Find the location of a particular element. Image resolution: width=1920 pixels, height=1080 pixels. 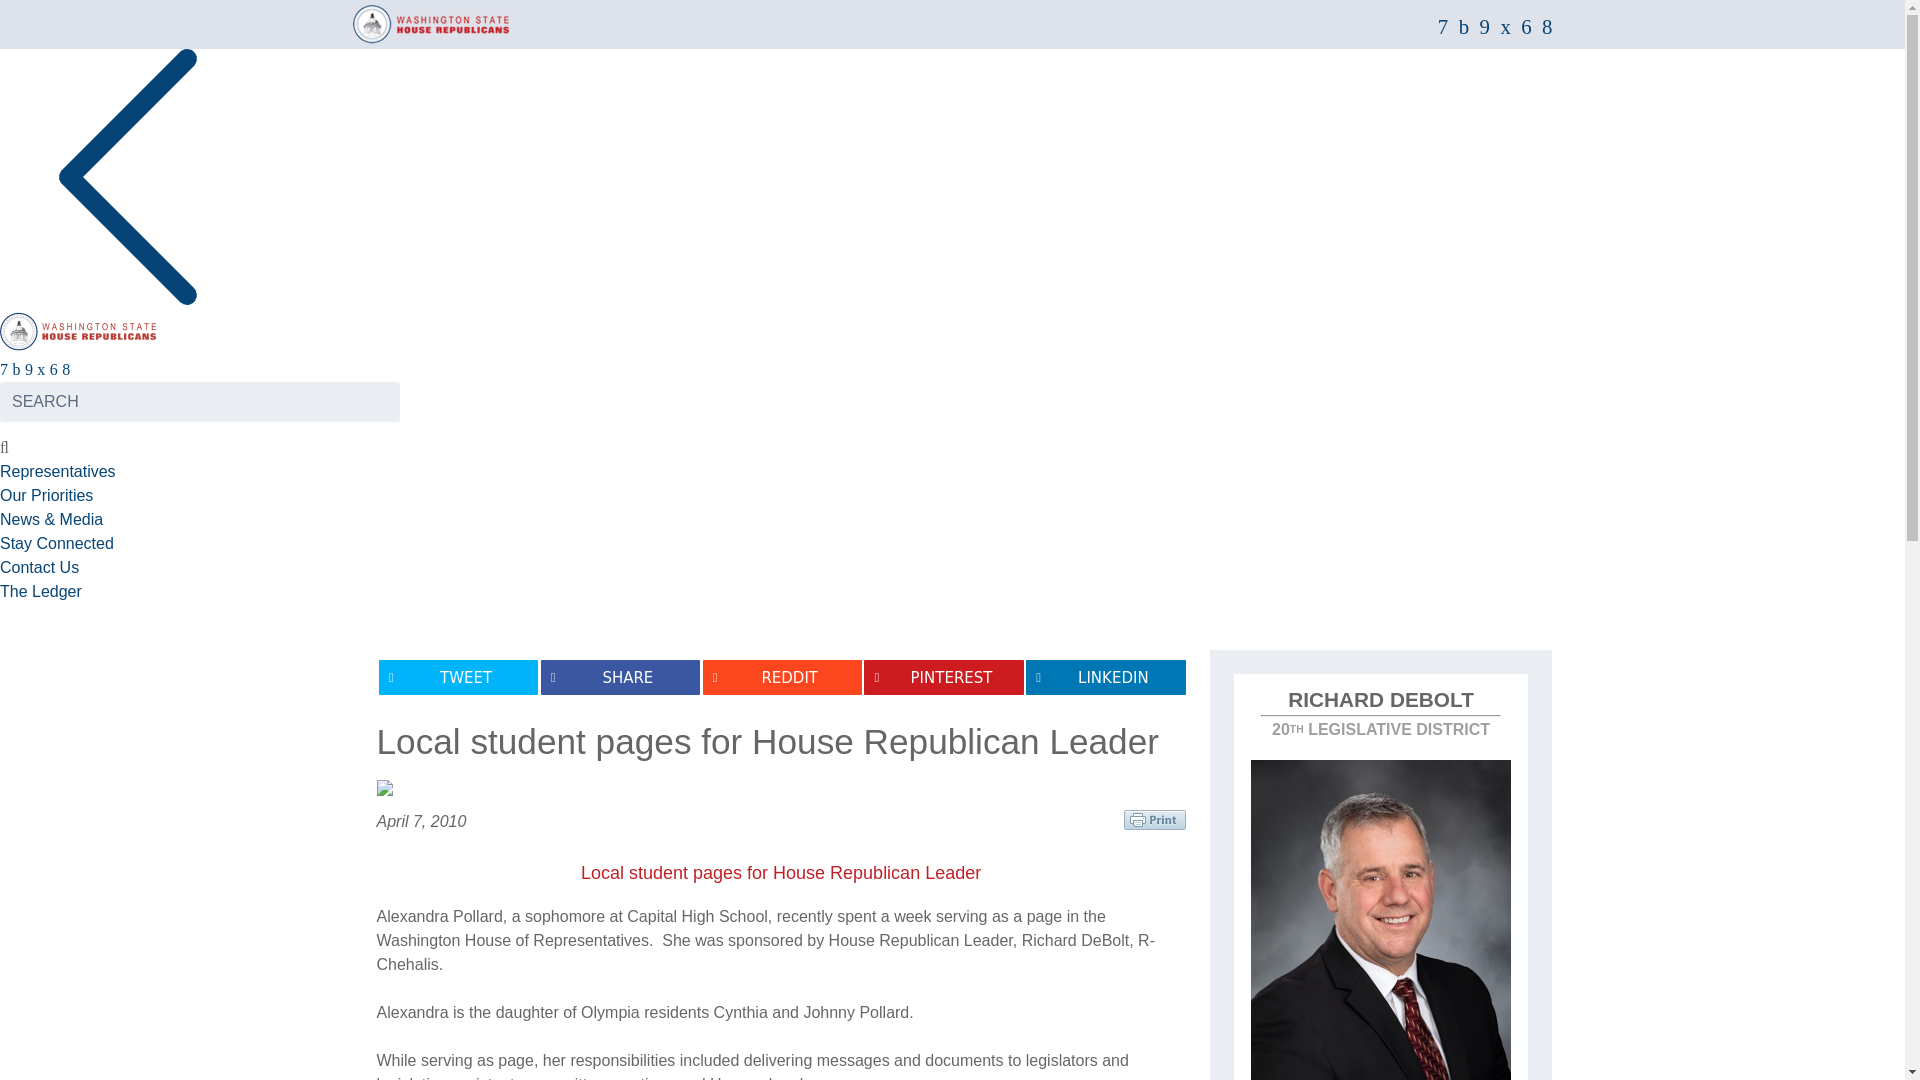

Representatives is located at coordinates (58, 471).